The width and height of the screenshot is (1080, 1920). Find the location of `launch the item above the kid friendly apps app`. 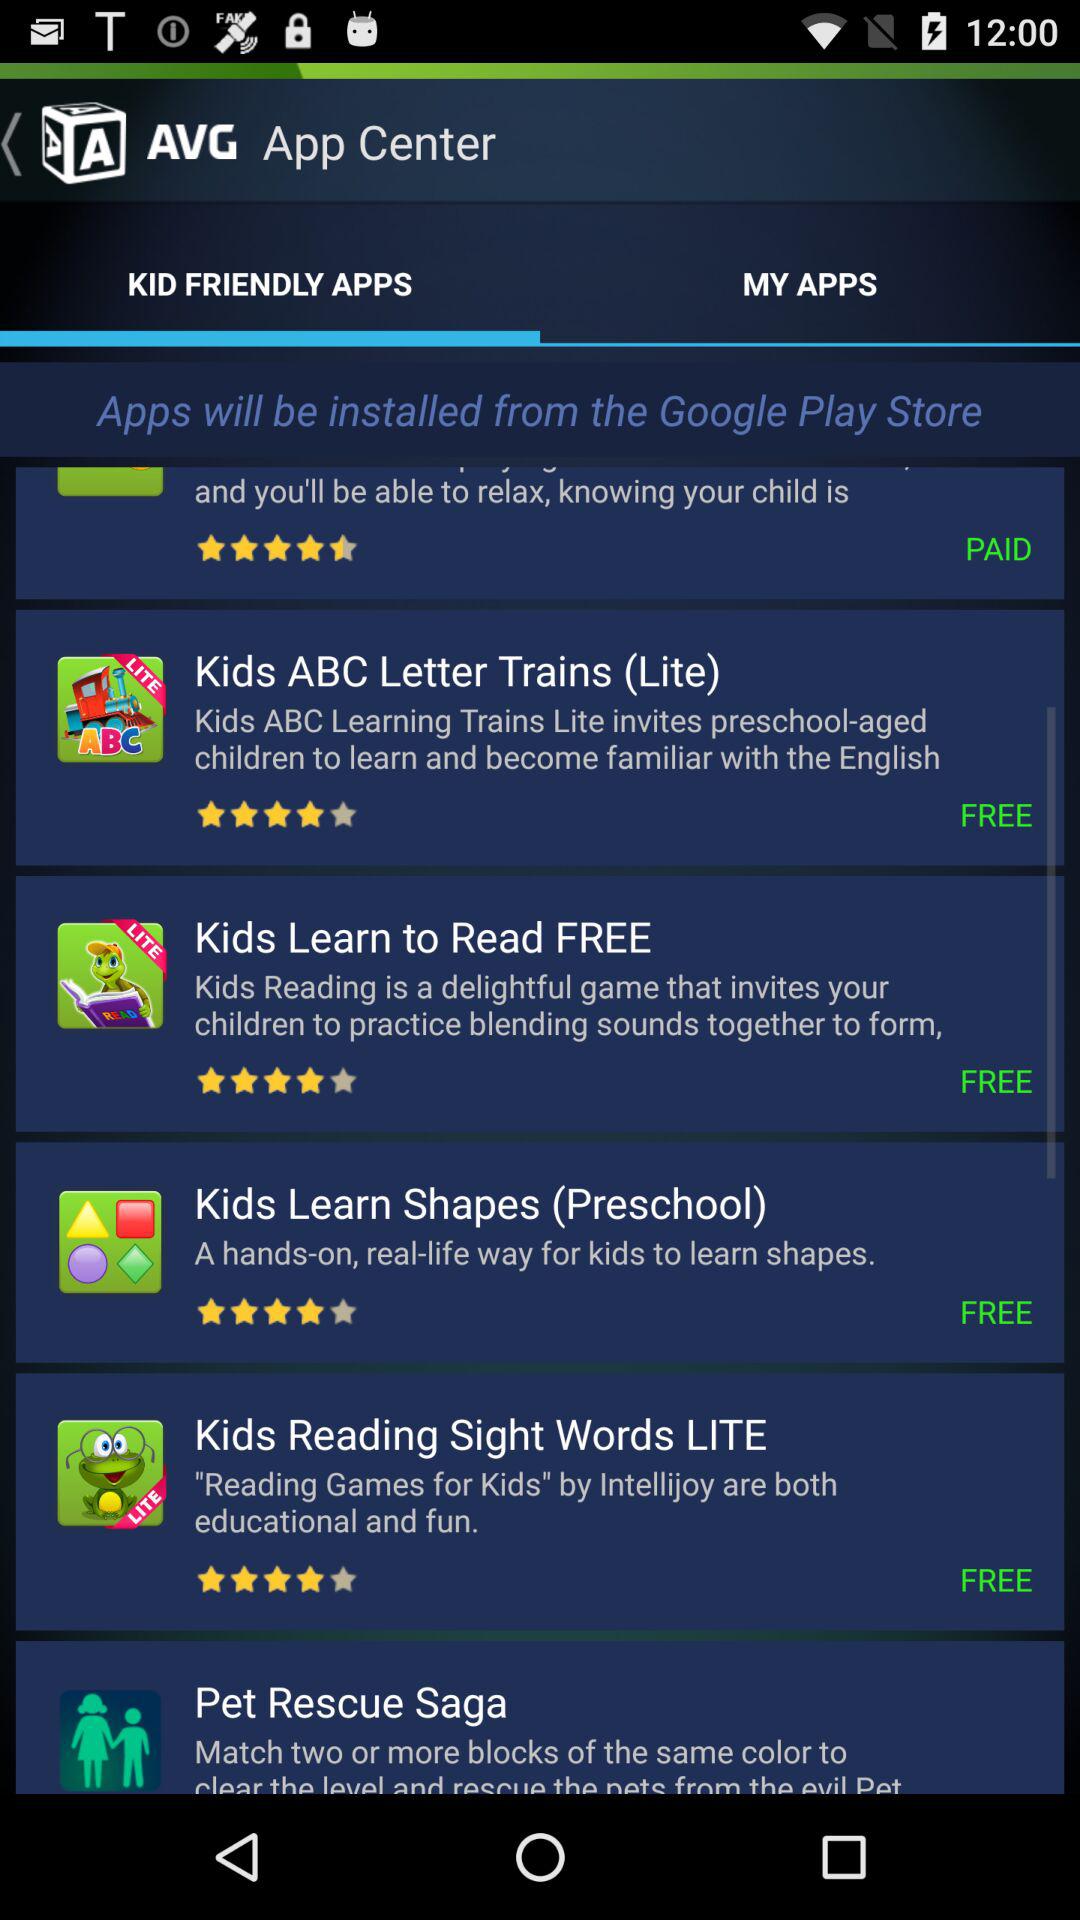

launch the item above the kid friendly apps app is located at coordinates (63, 141).